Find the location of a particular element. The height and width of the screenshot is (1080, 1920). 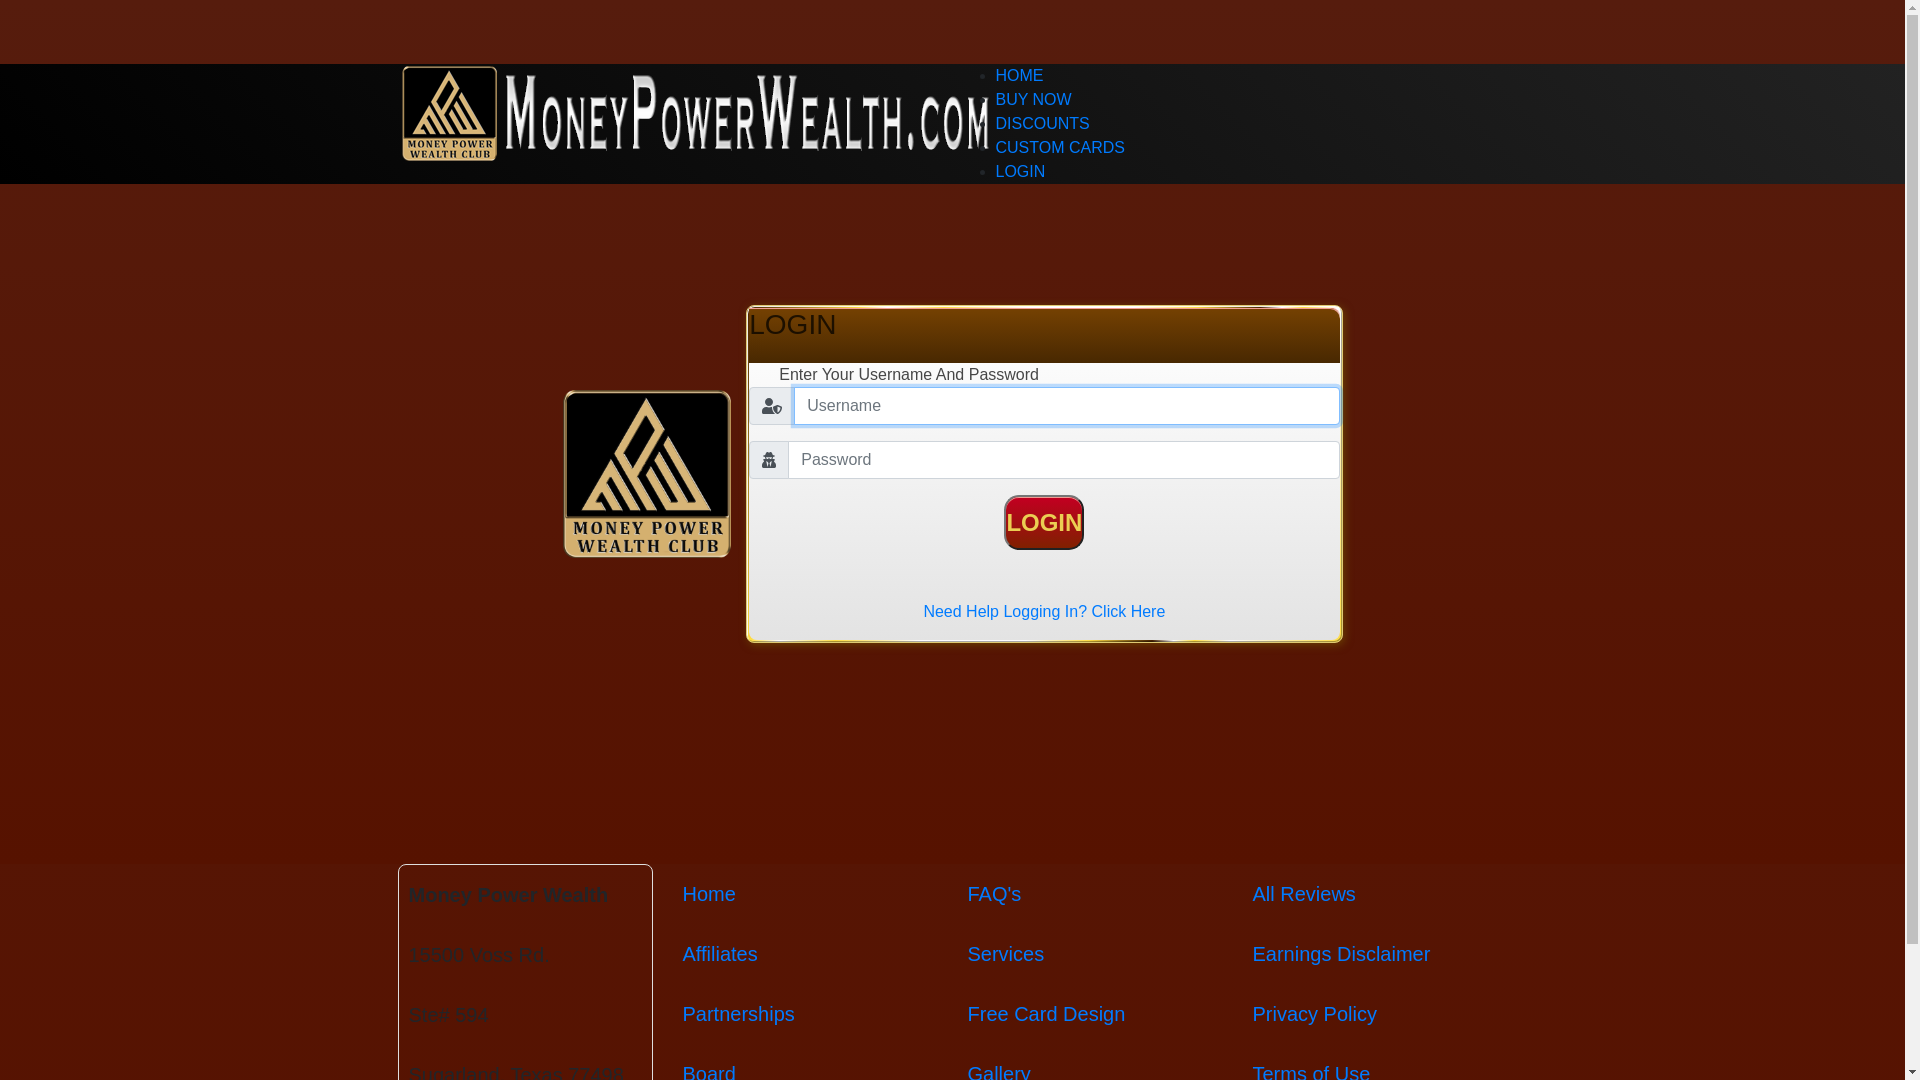

Partnerships is located at coordinates (738, 1014).